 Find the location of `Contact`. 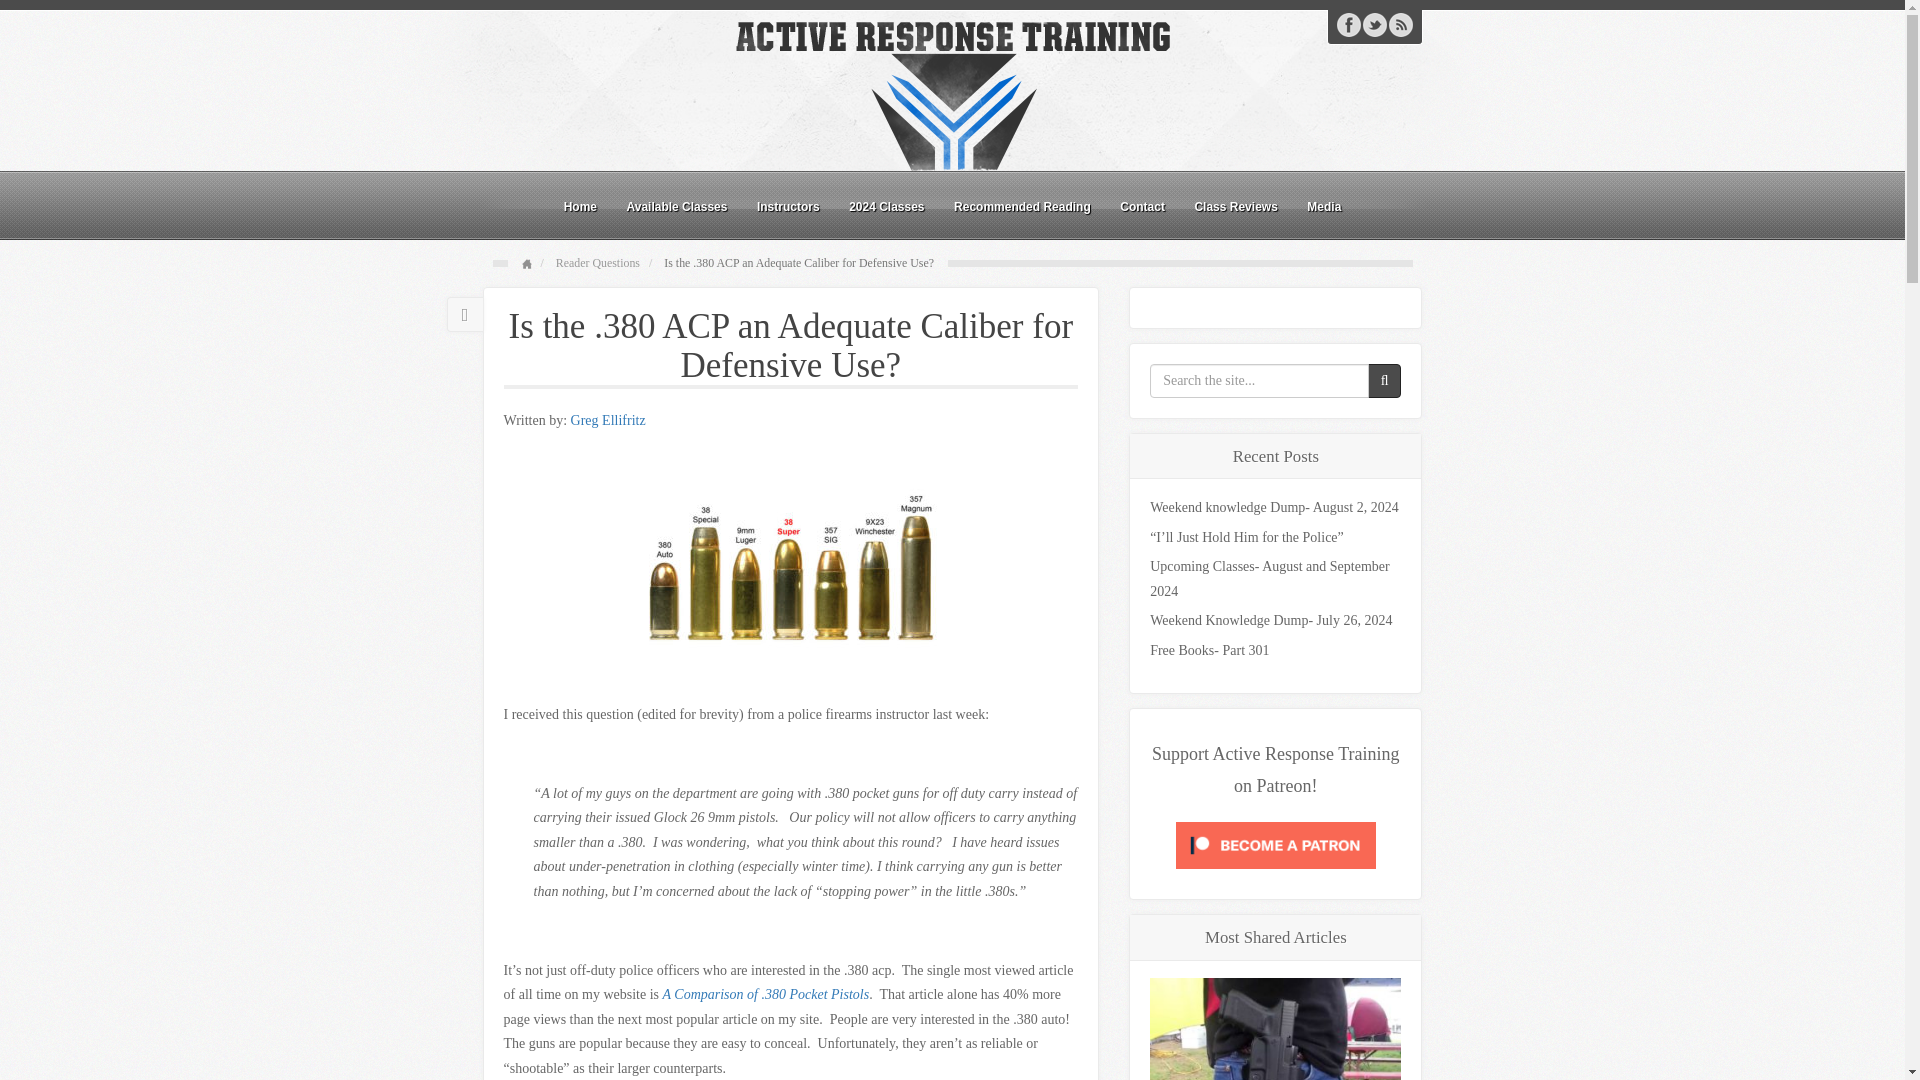

Contact is located at coordinates (1142, 206).